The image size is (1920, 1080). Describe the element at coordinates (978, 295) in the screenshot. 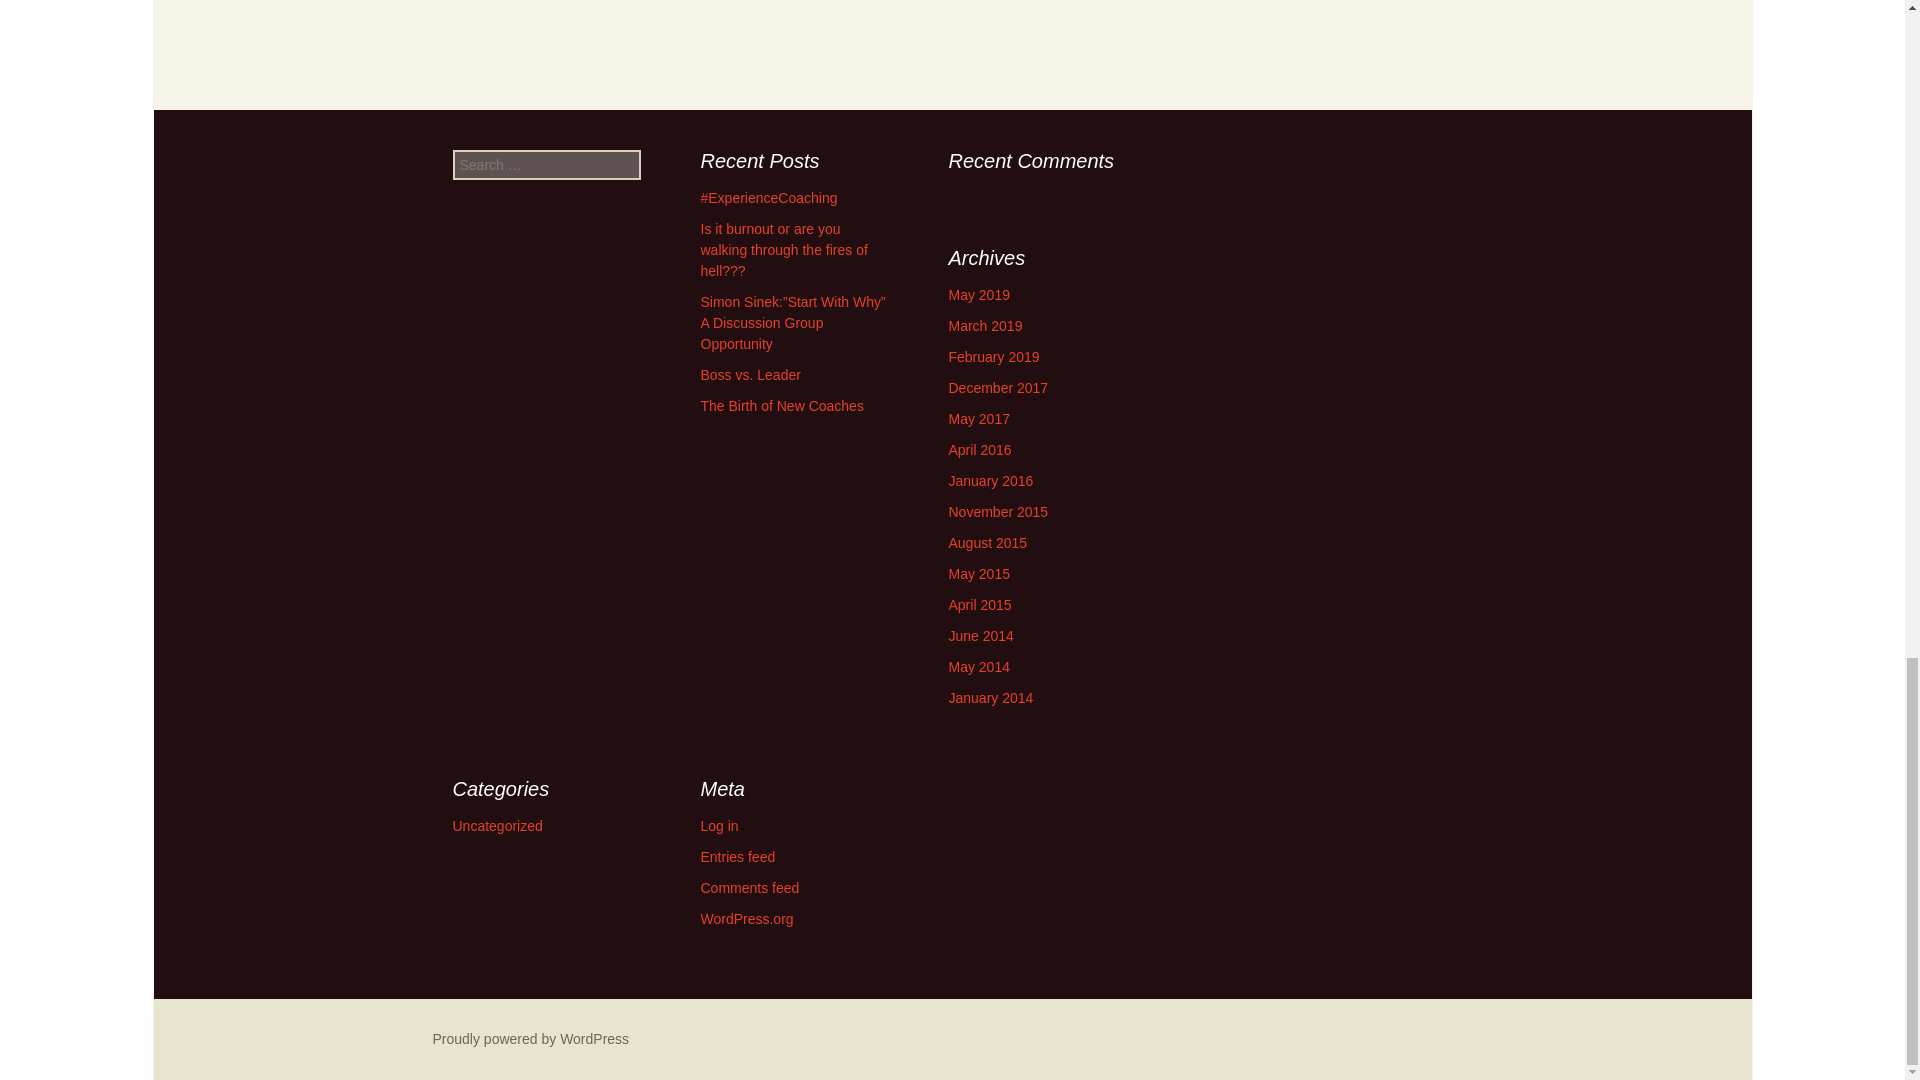

I see `May 2019` at that location.